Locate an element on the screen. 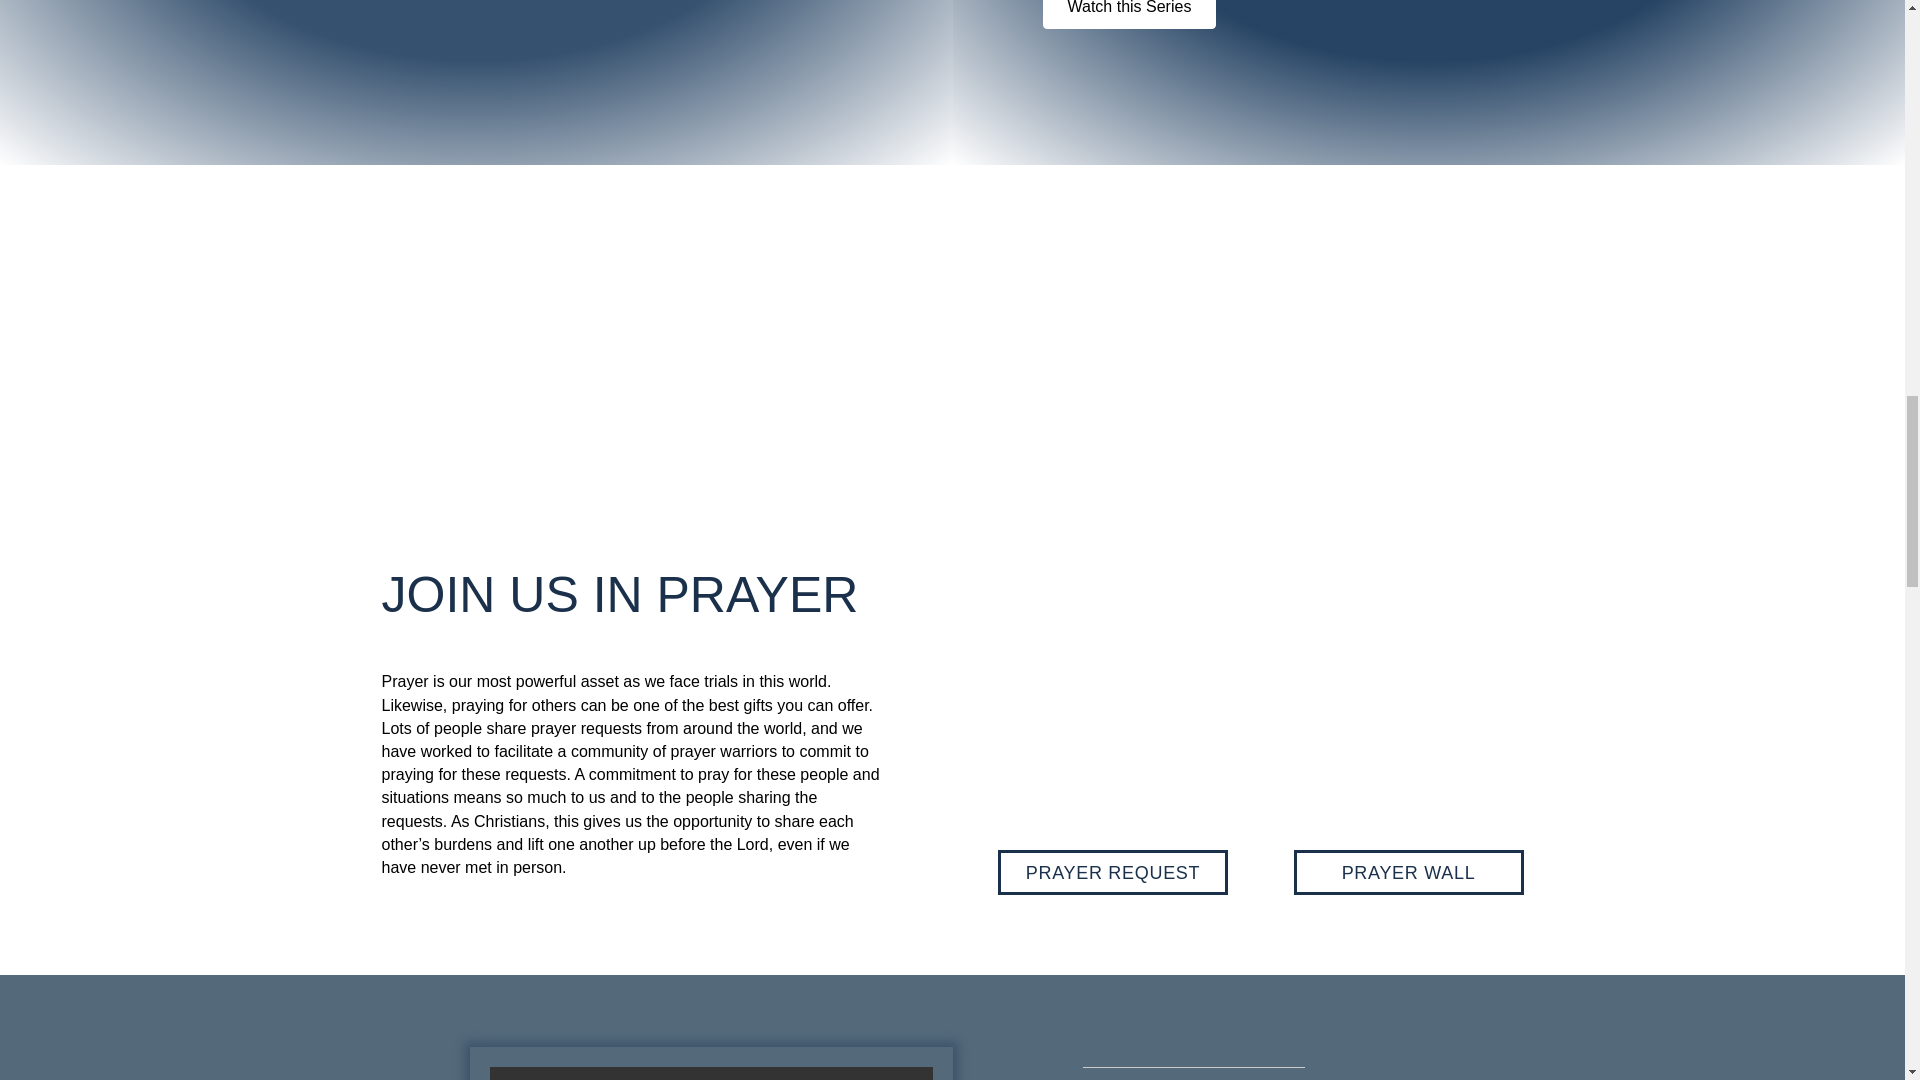 The width and height of the screenshot is (1920, 1080). Click Here is located at coordinates (1409, 872).